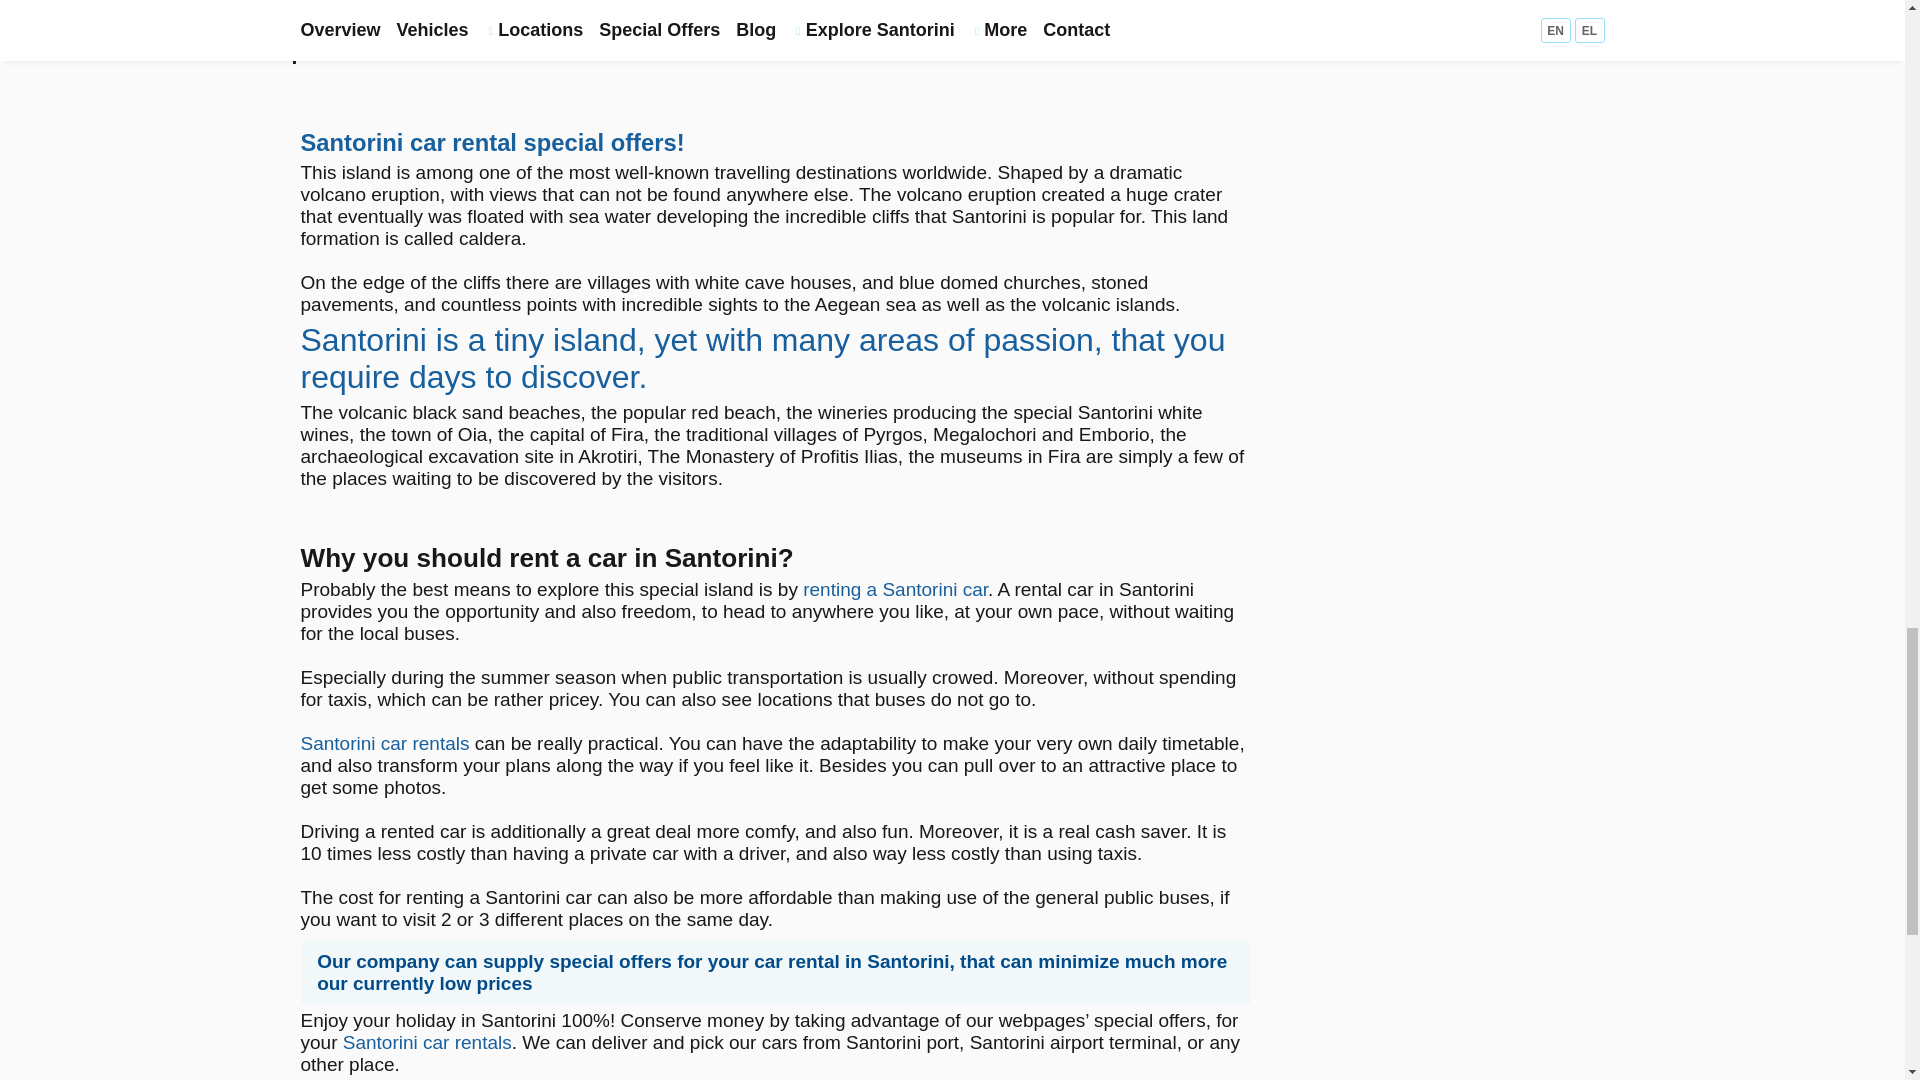  Describe the element at coordinates (895, 589) in the screenshot. I see `renting a Santorini car` at that location.